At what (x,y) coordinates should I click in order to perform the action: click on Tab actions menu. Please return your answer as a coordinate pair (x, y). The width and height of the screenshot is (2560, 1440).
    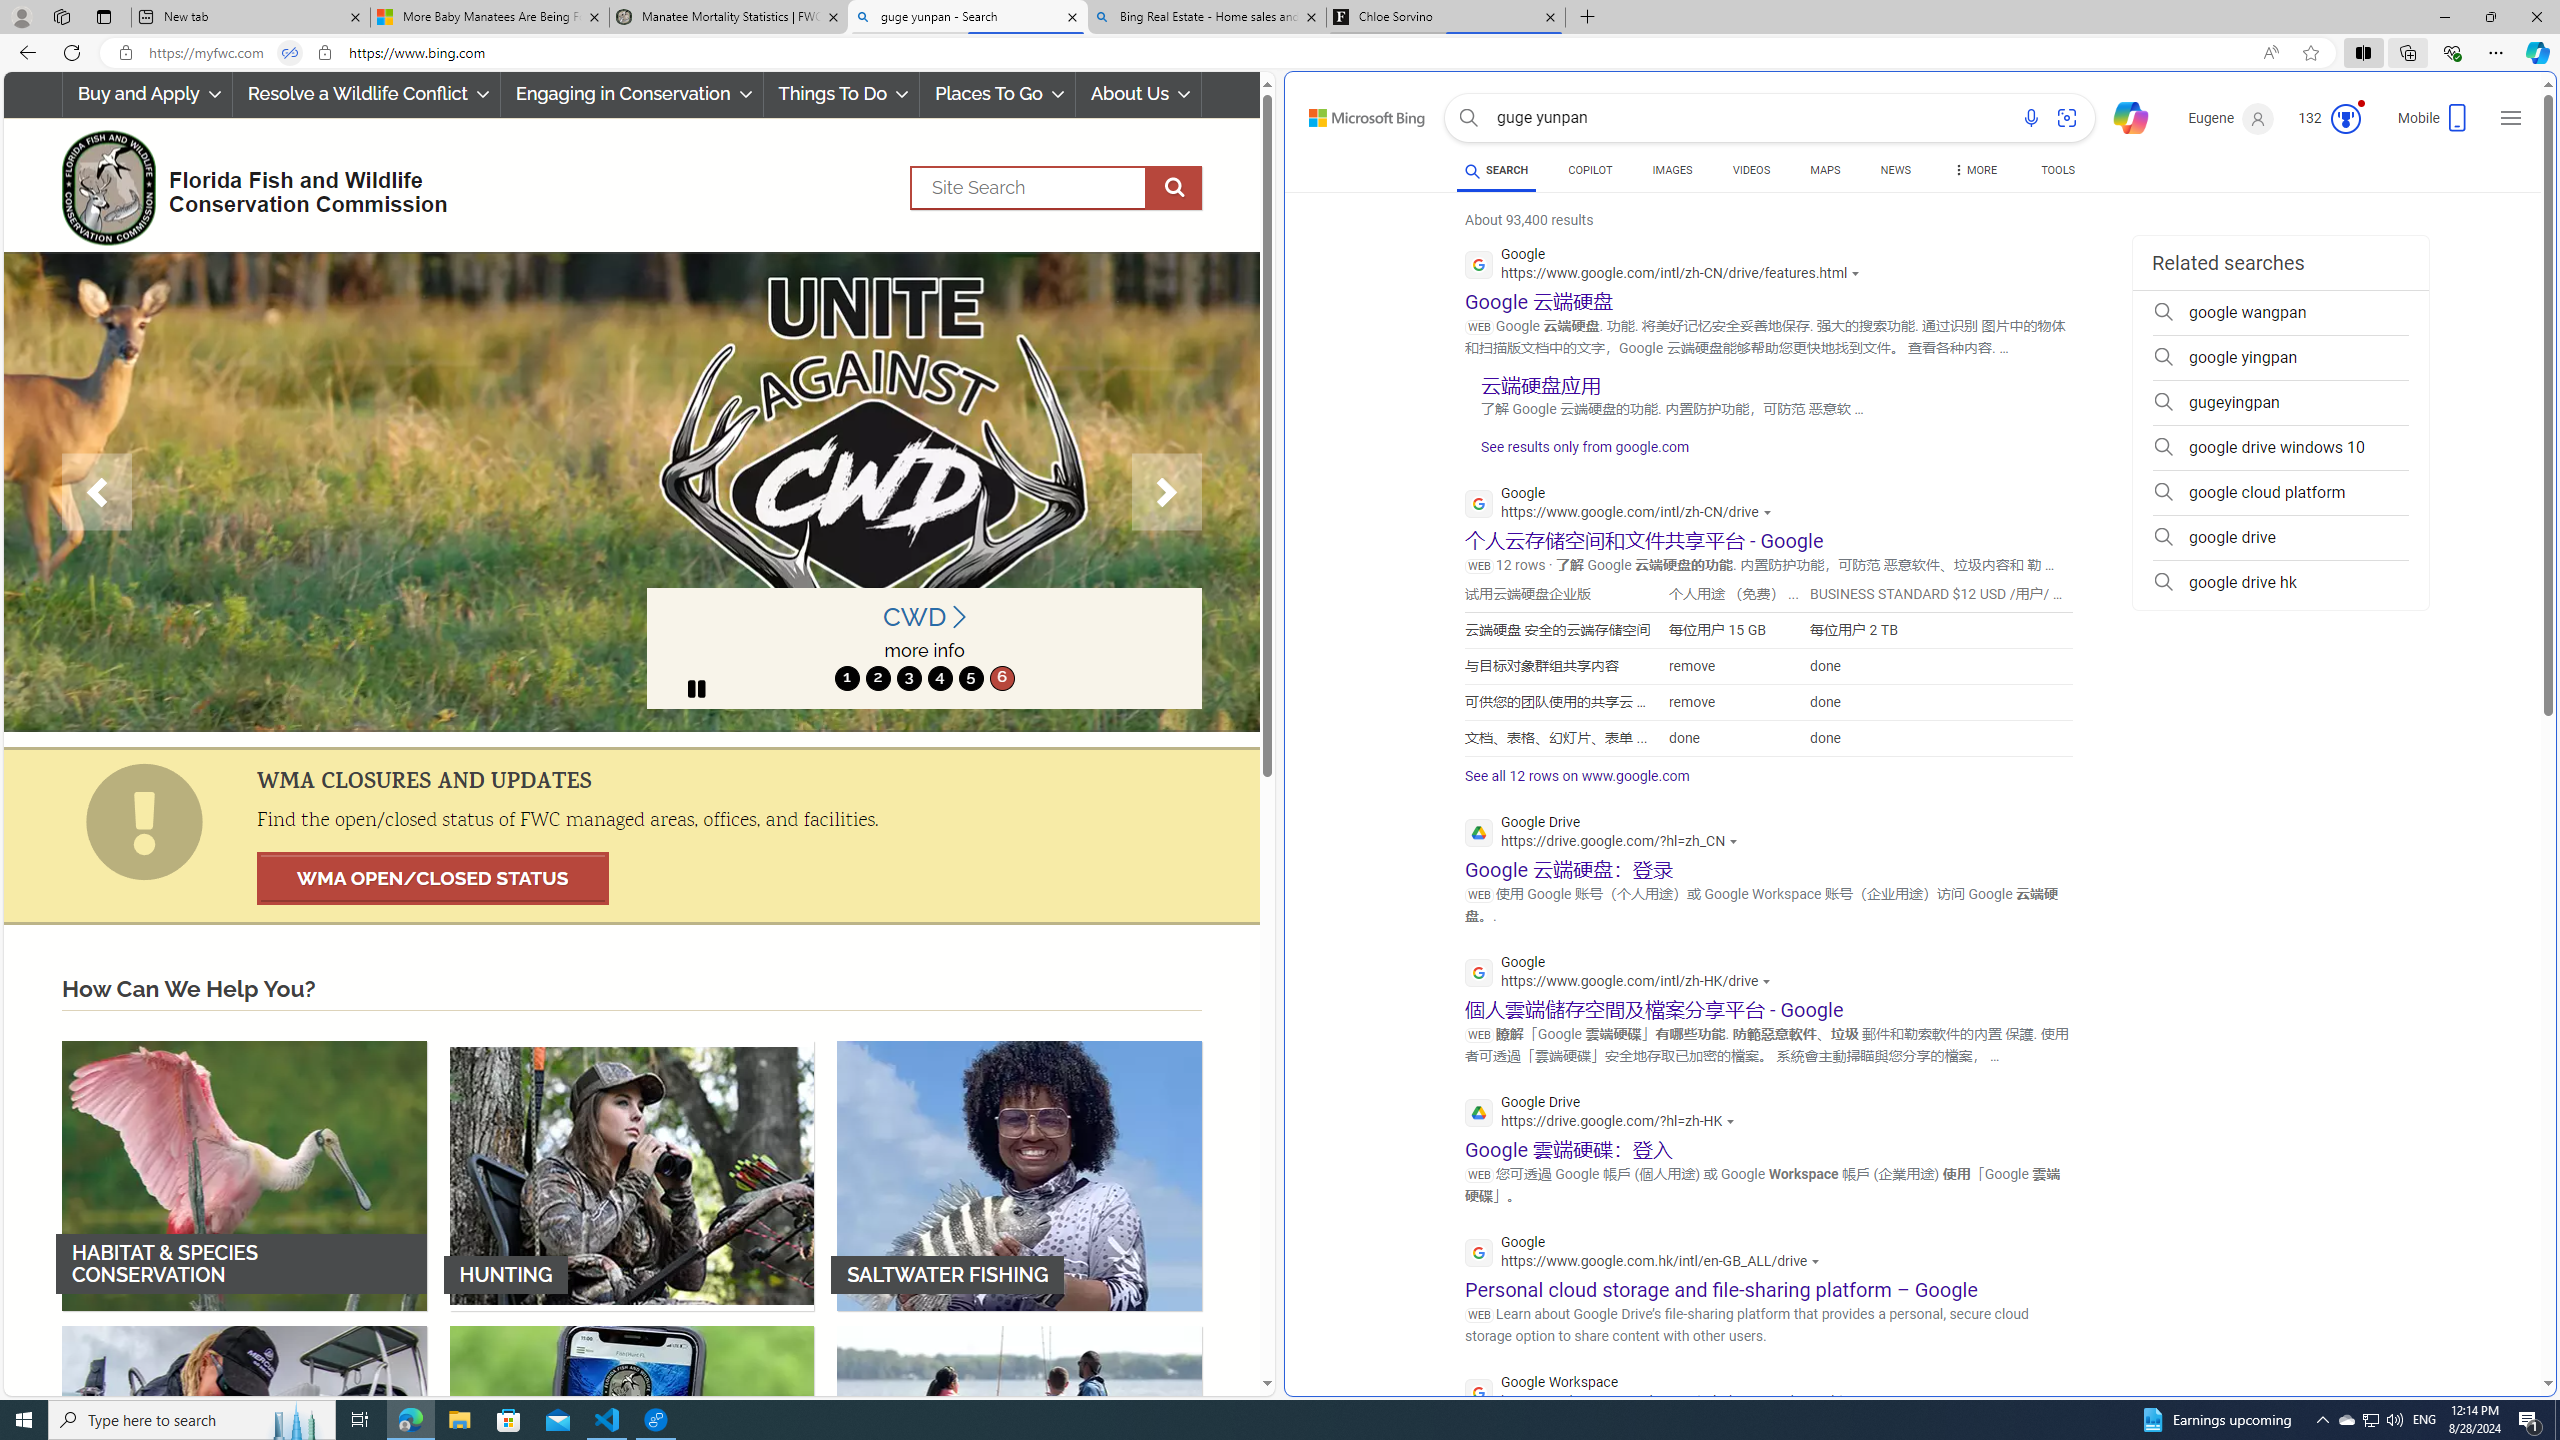
    Looking at the image, I should click on (104, 16).